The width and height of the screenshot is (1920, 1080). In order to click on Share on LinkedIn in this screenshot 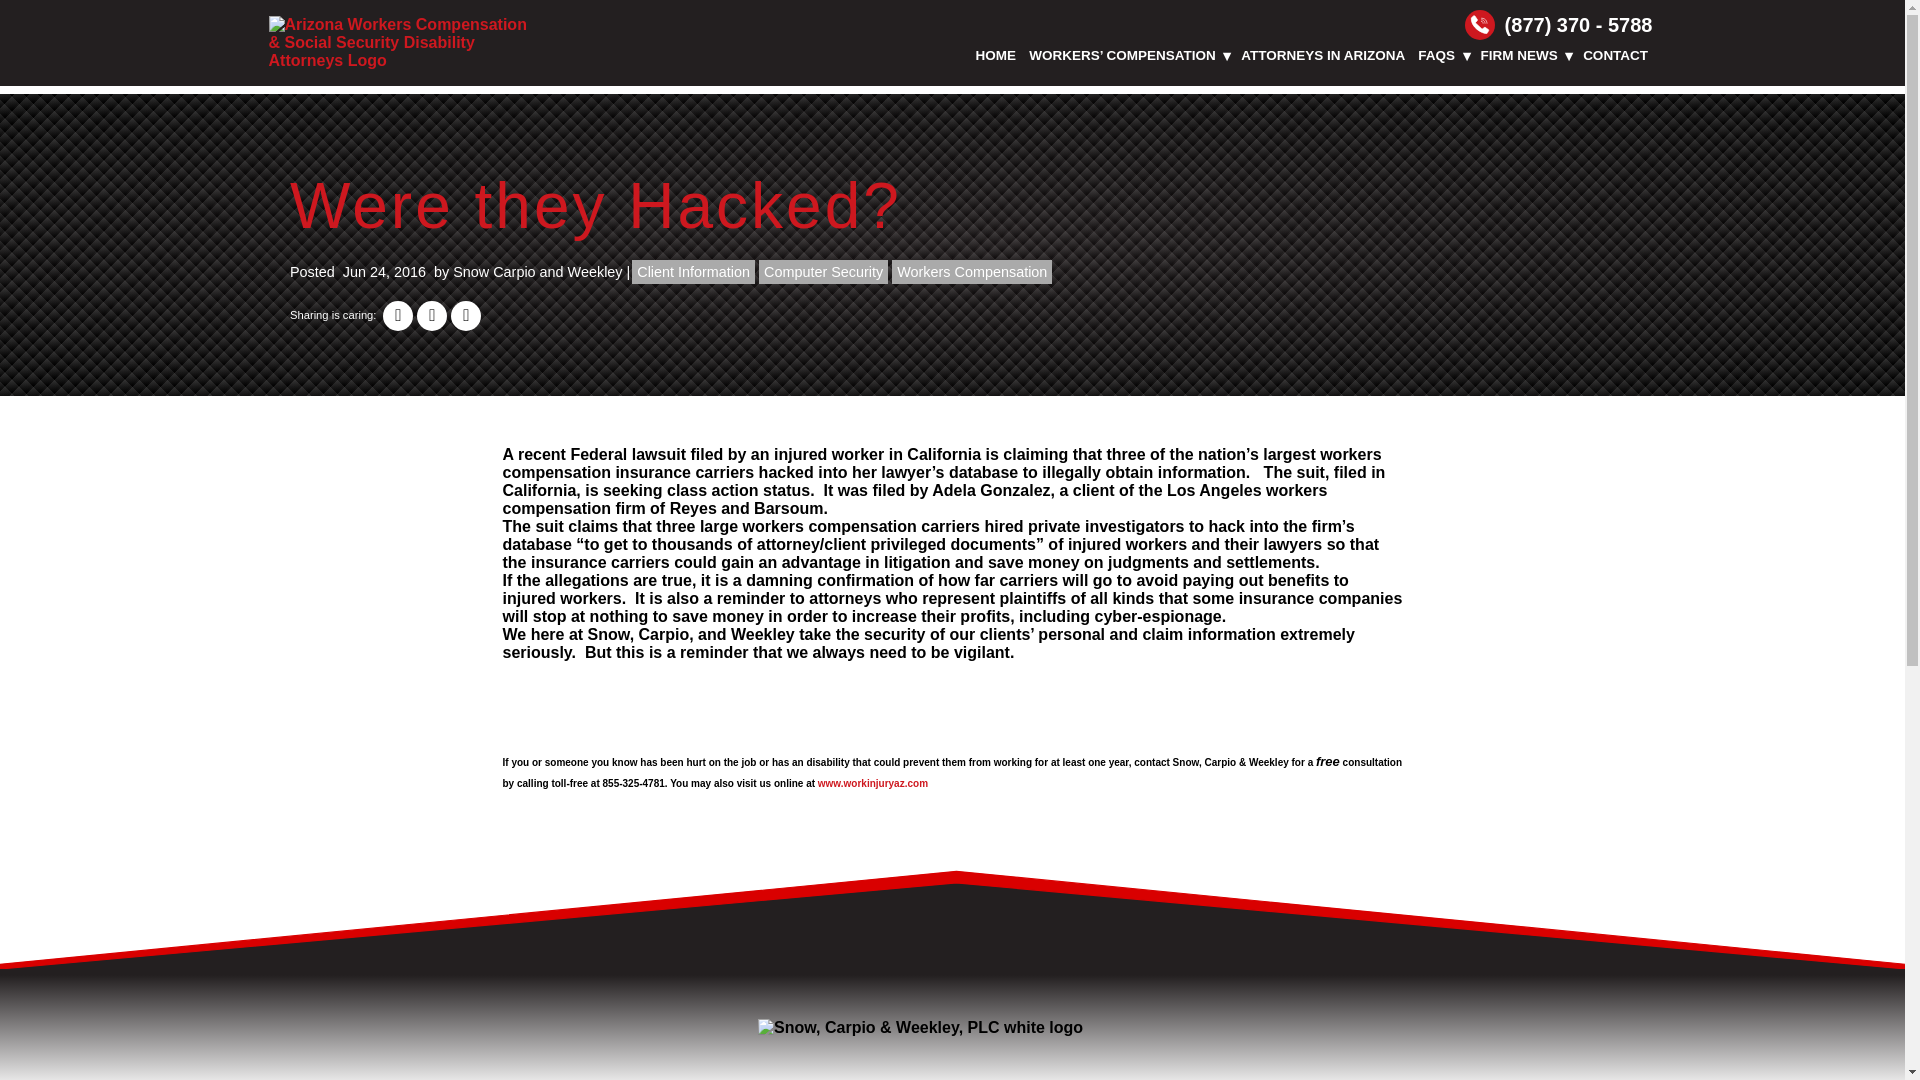, I will do `click(466, 316)`.